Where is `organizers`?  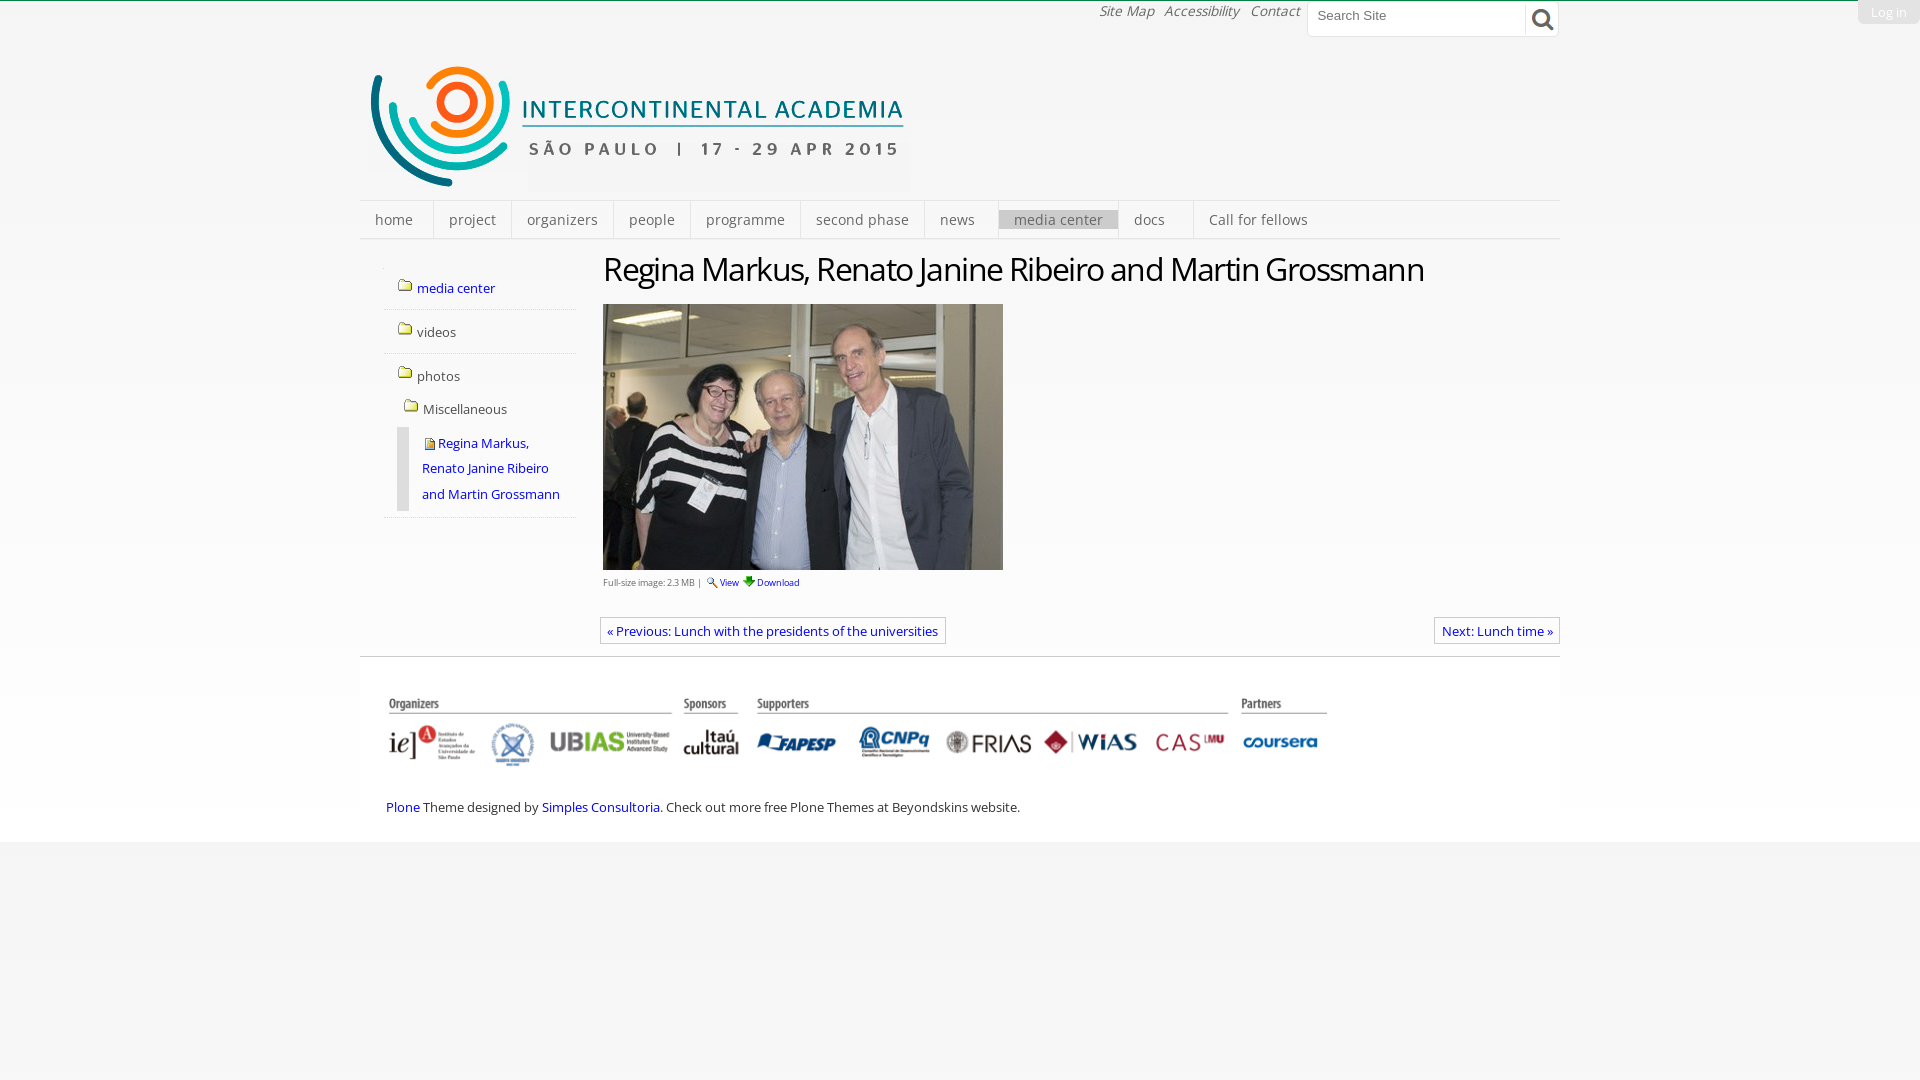 organizers is located at coordinates (562, 220).